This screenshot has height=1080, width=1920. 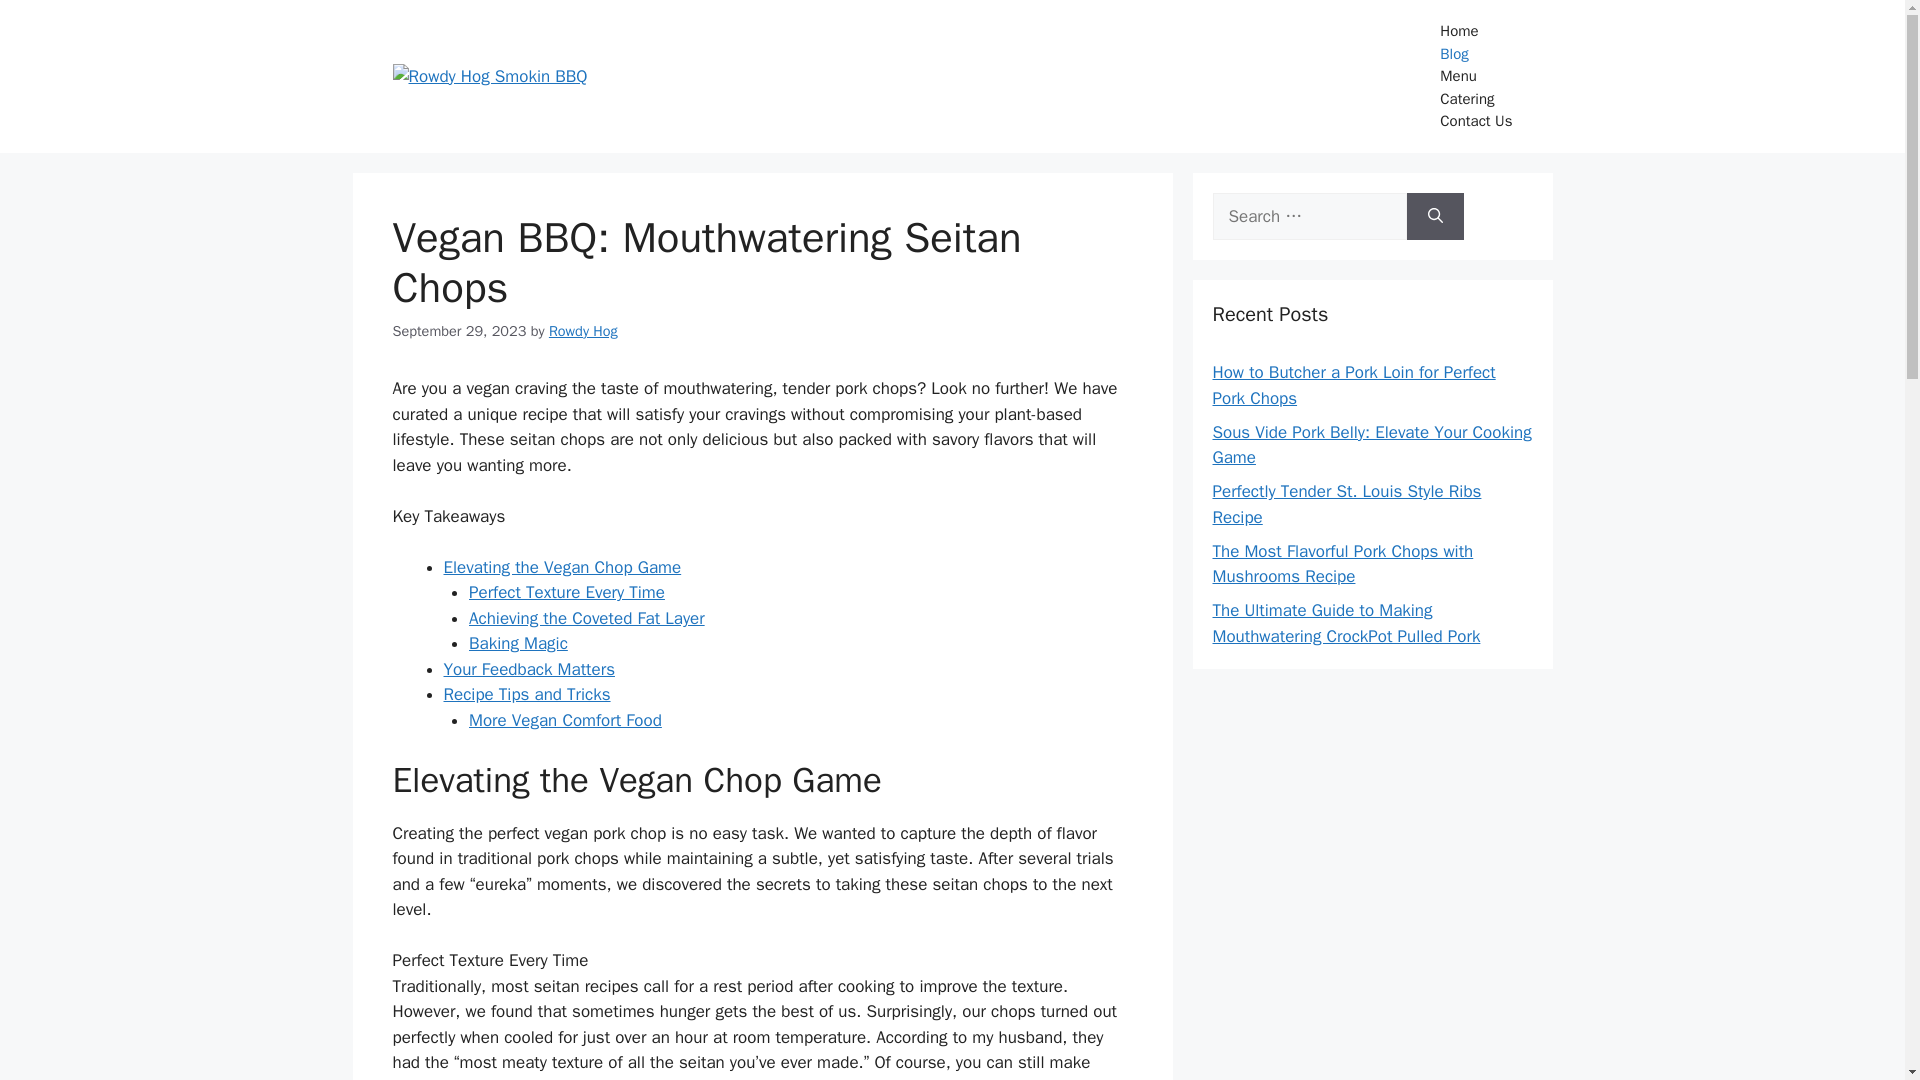 What do you see at coordinates (1476, 32) in the screenshot?
I see `Home` at bounding box center [1476, 32].